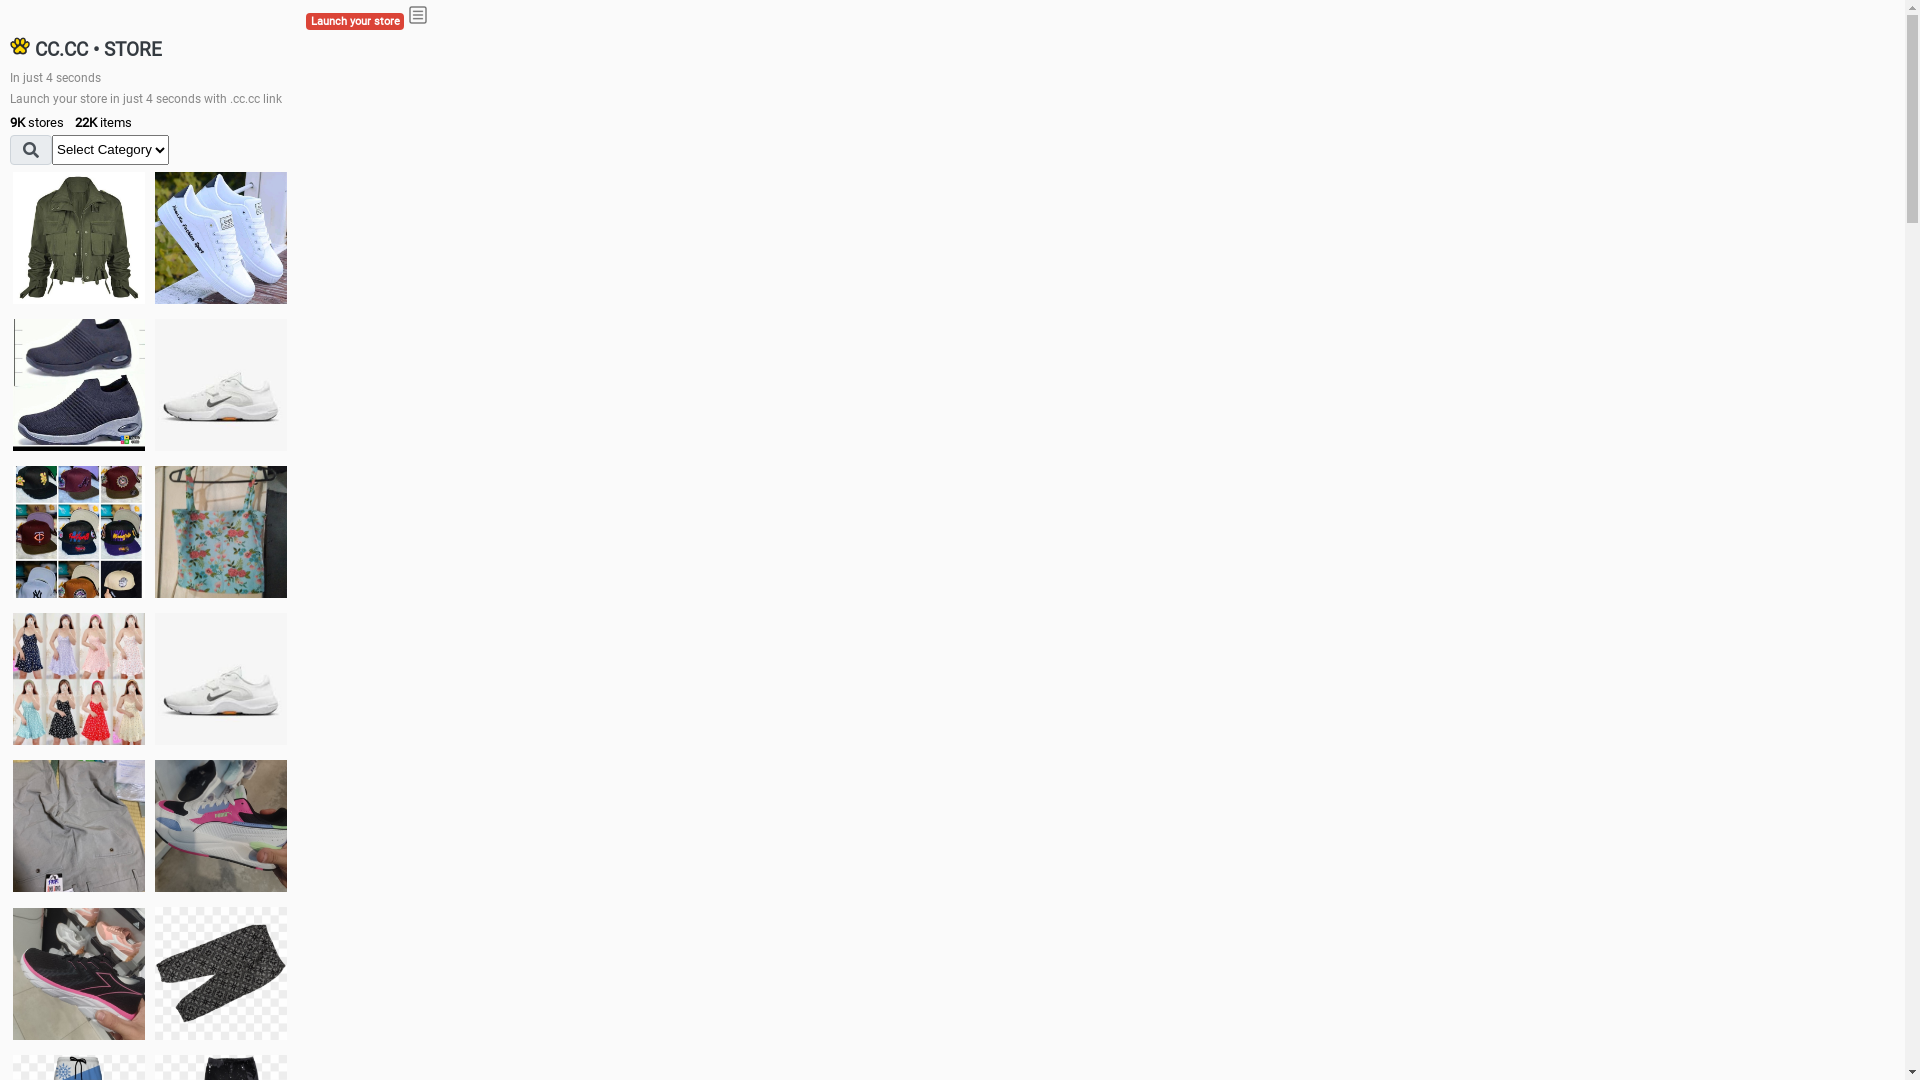 This screenshot has width=1920, height=1080. Describe the element at coordinates (79, 678) in the screenshot. I see `Dress/square nect top` at that location.